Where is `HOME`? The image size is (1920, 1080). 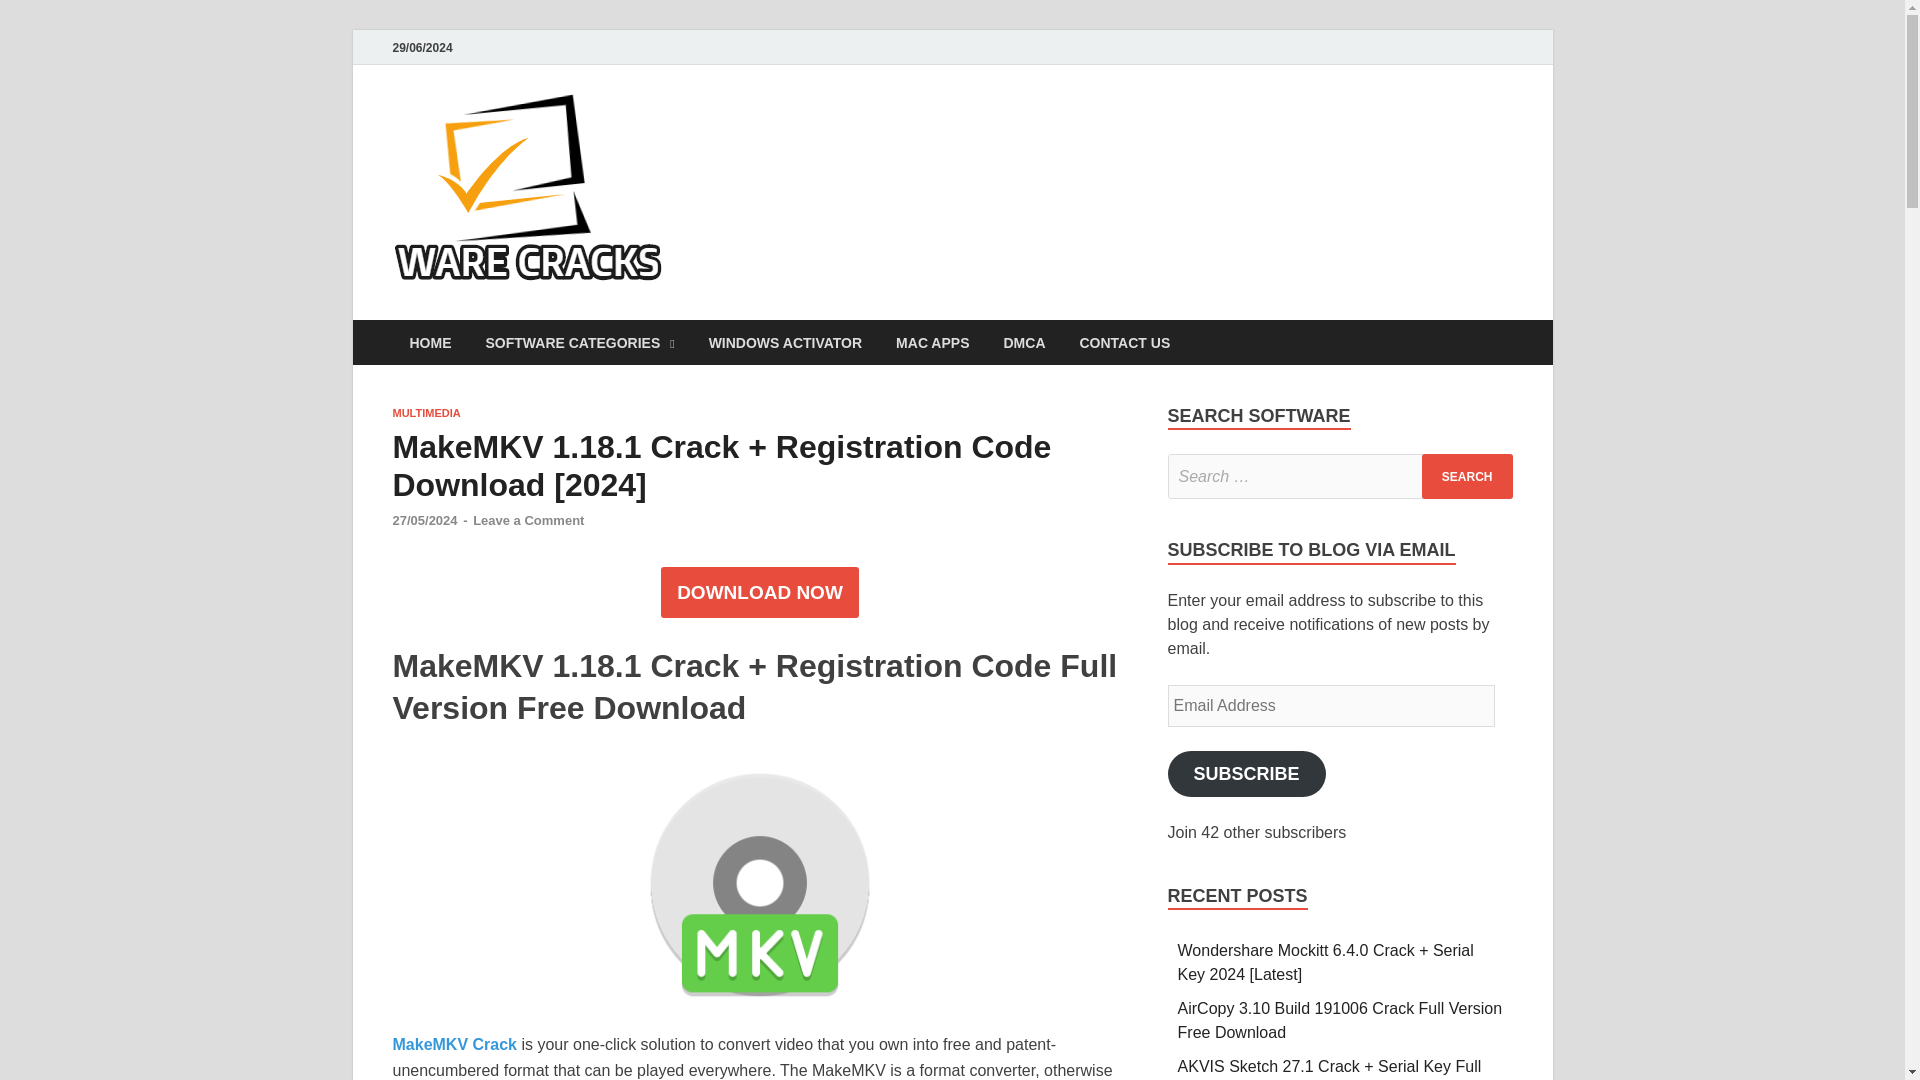
HOME is located at coordinates (430, 342).